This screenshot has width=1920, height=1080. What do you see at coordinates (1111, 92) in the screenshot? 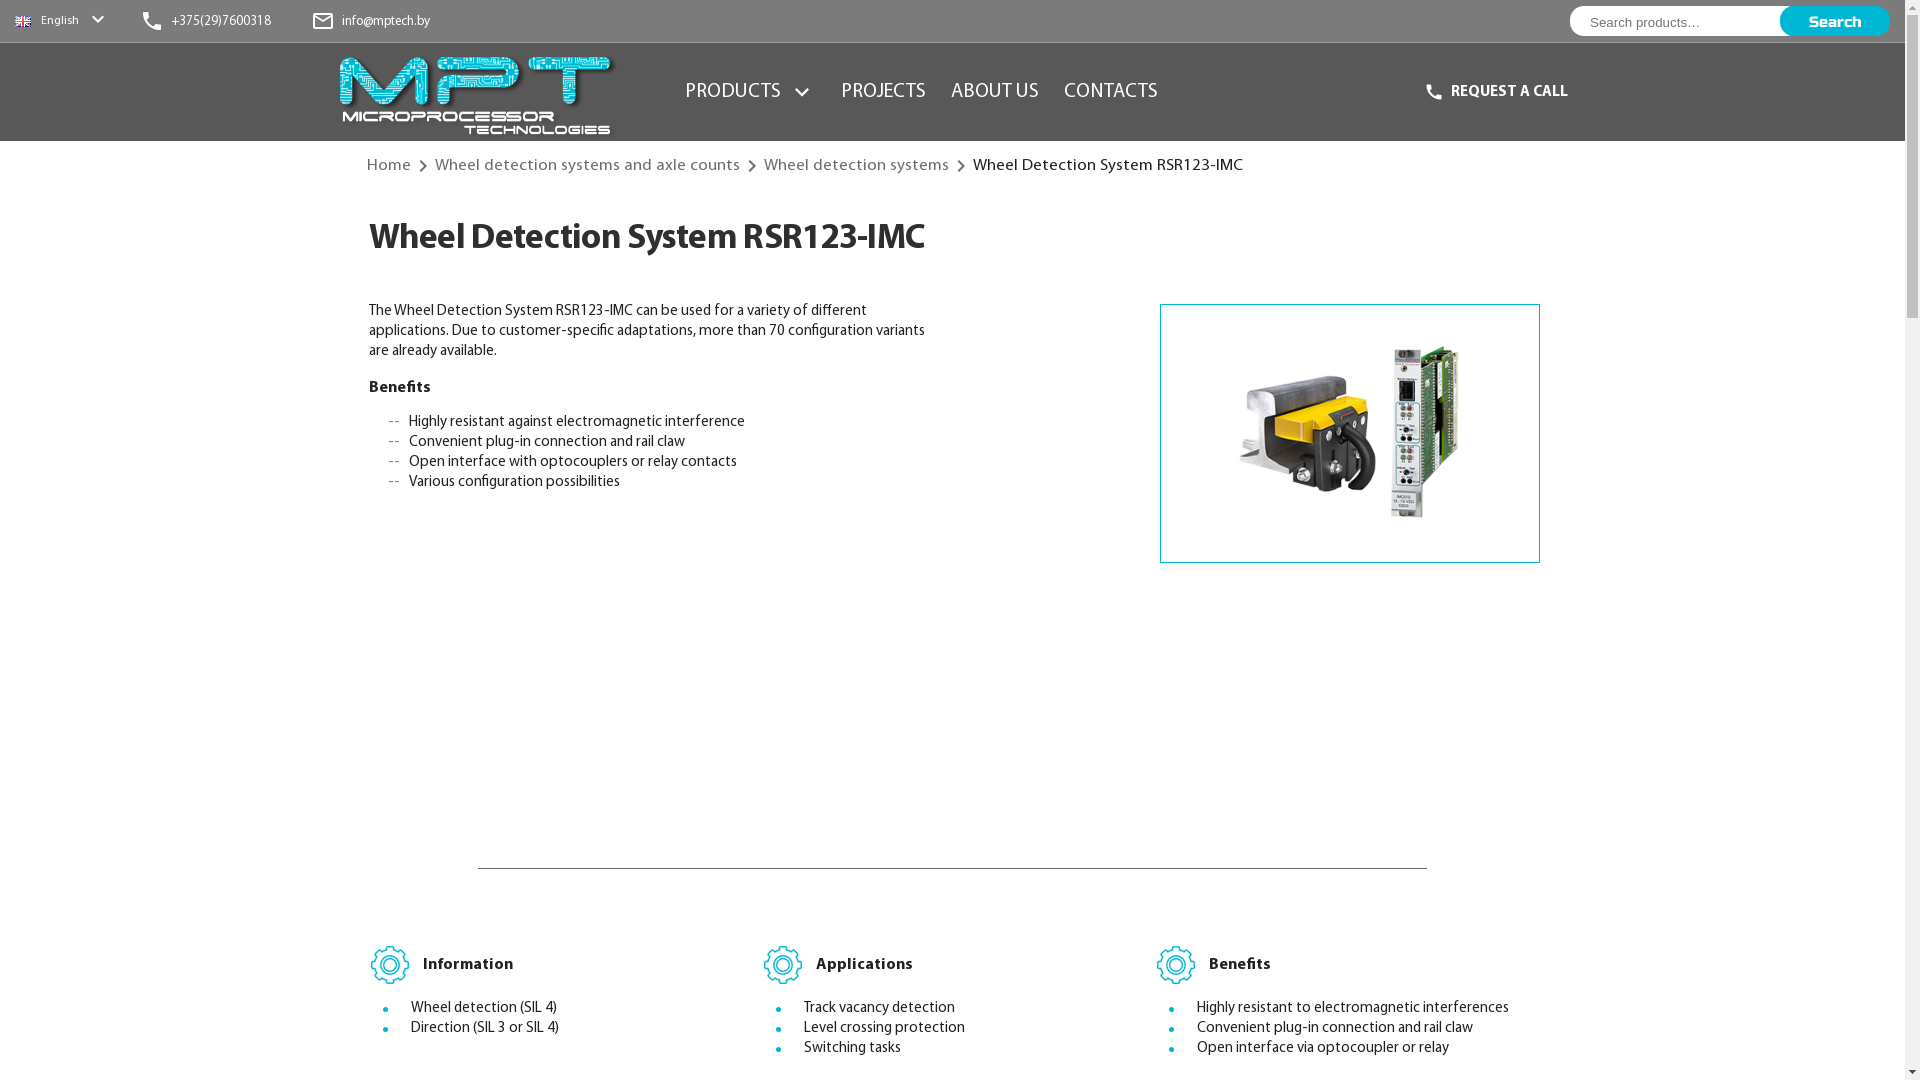
I see `CONTACTS` at bounding box center [1111, 92].